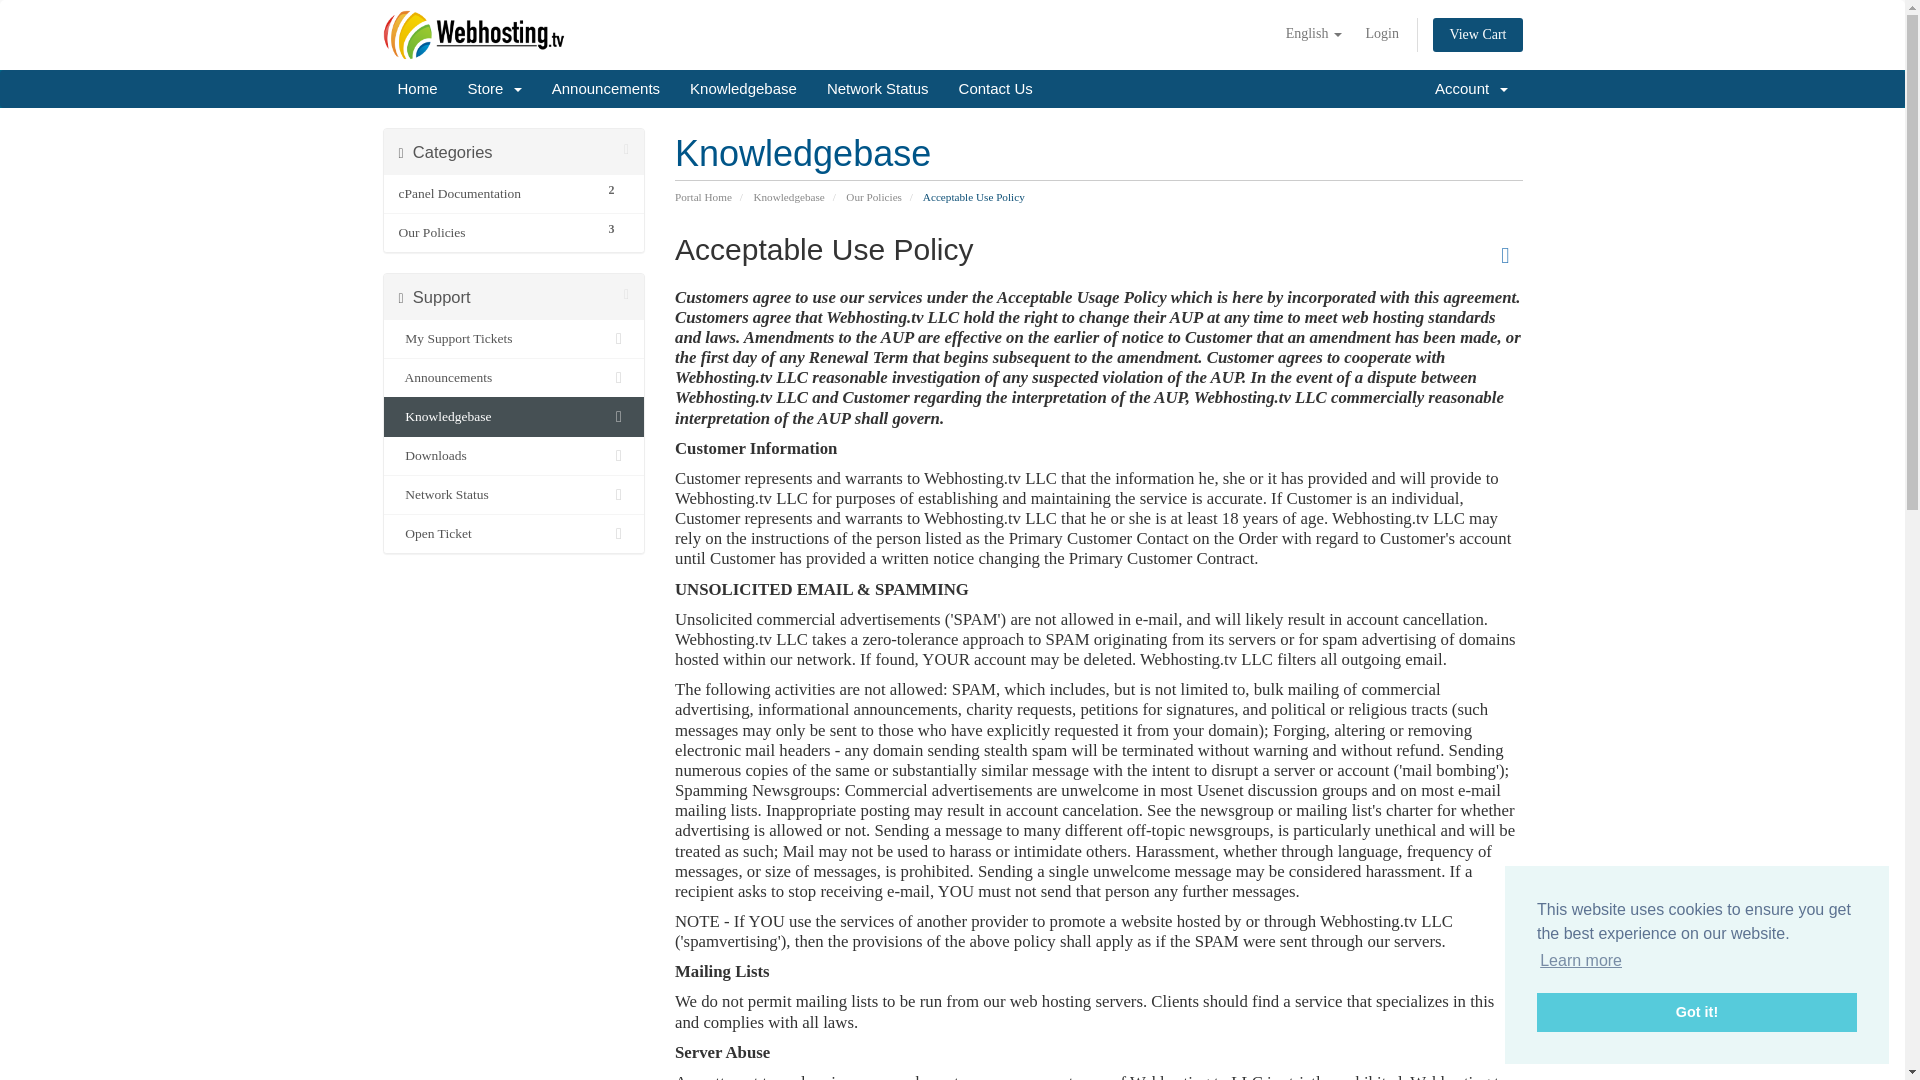 The height and width of the screenshot is (1080, 1920). What do you see at coordinates (1696, 1012) in the screenshot?
I see `Got it!` at bounding box center [1696, 1012].